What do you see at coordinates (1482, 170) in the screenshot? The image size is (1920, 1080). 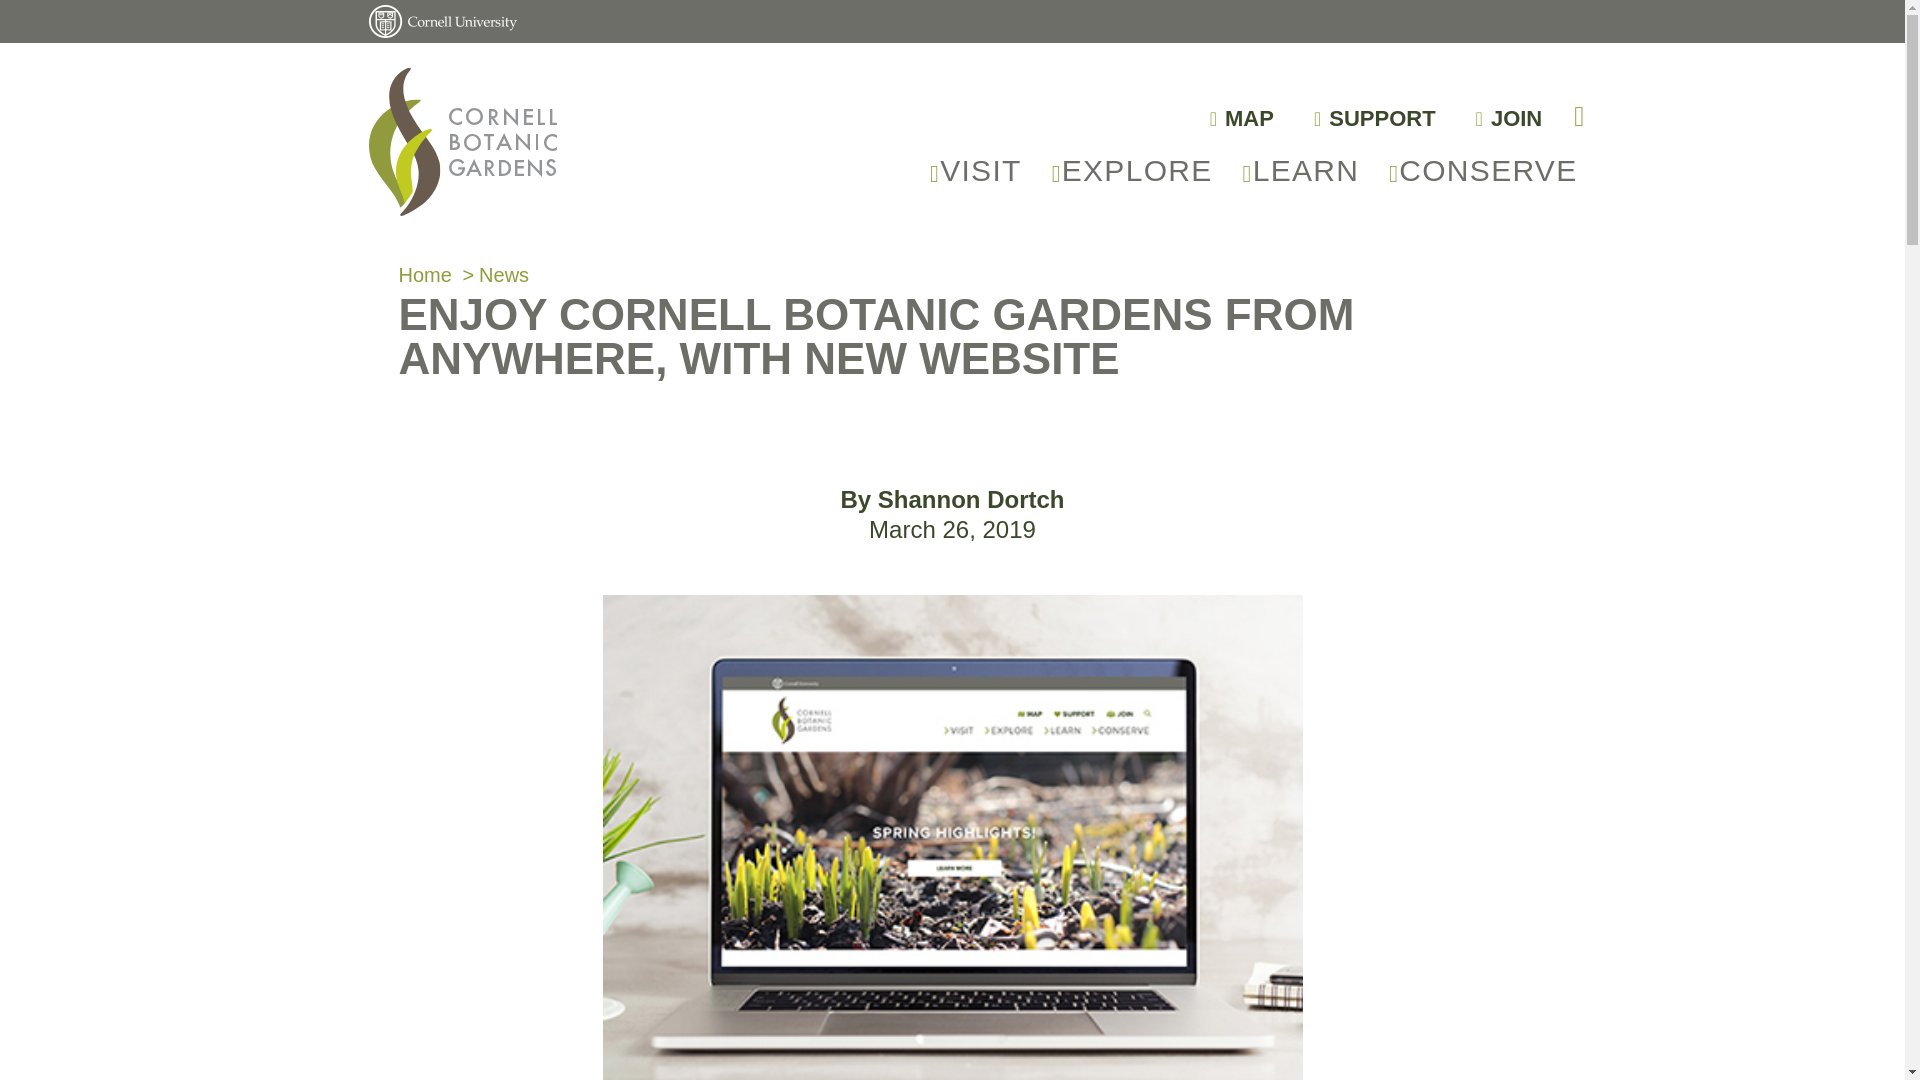 I see `CONSERVE` at bounding box center [1482, 170].